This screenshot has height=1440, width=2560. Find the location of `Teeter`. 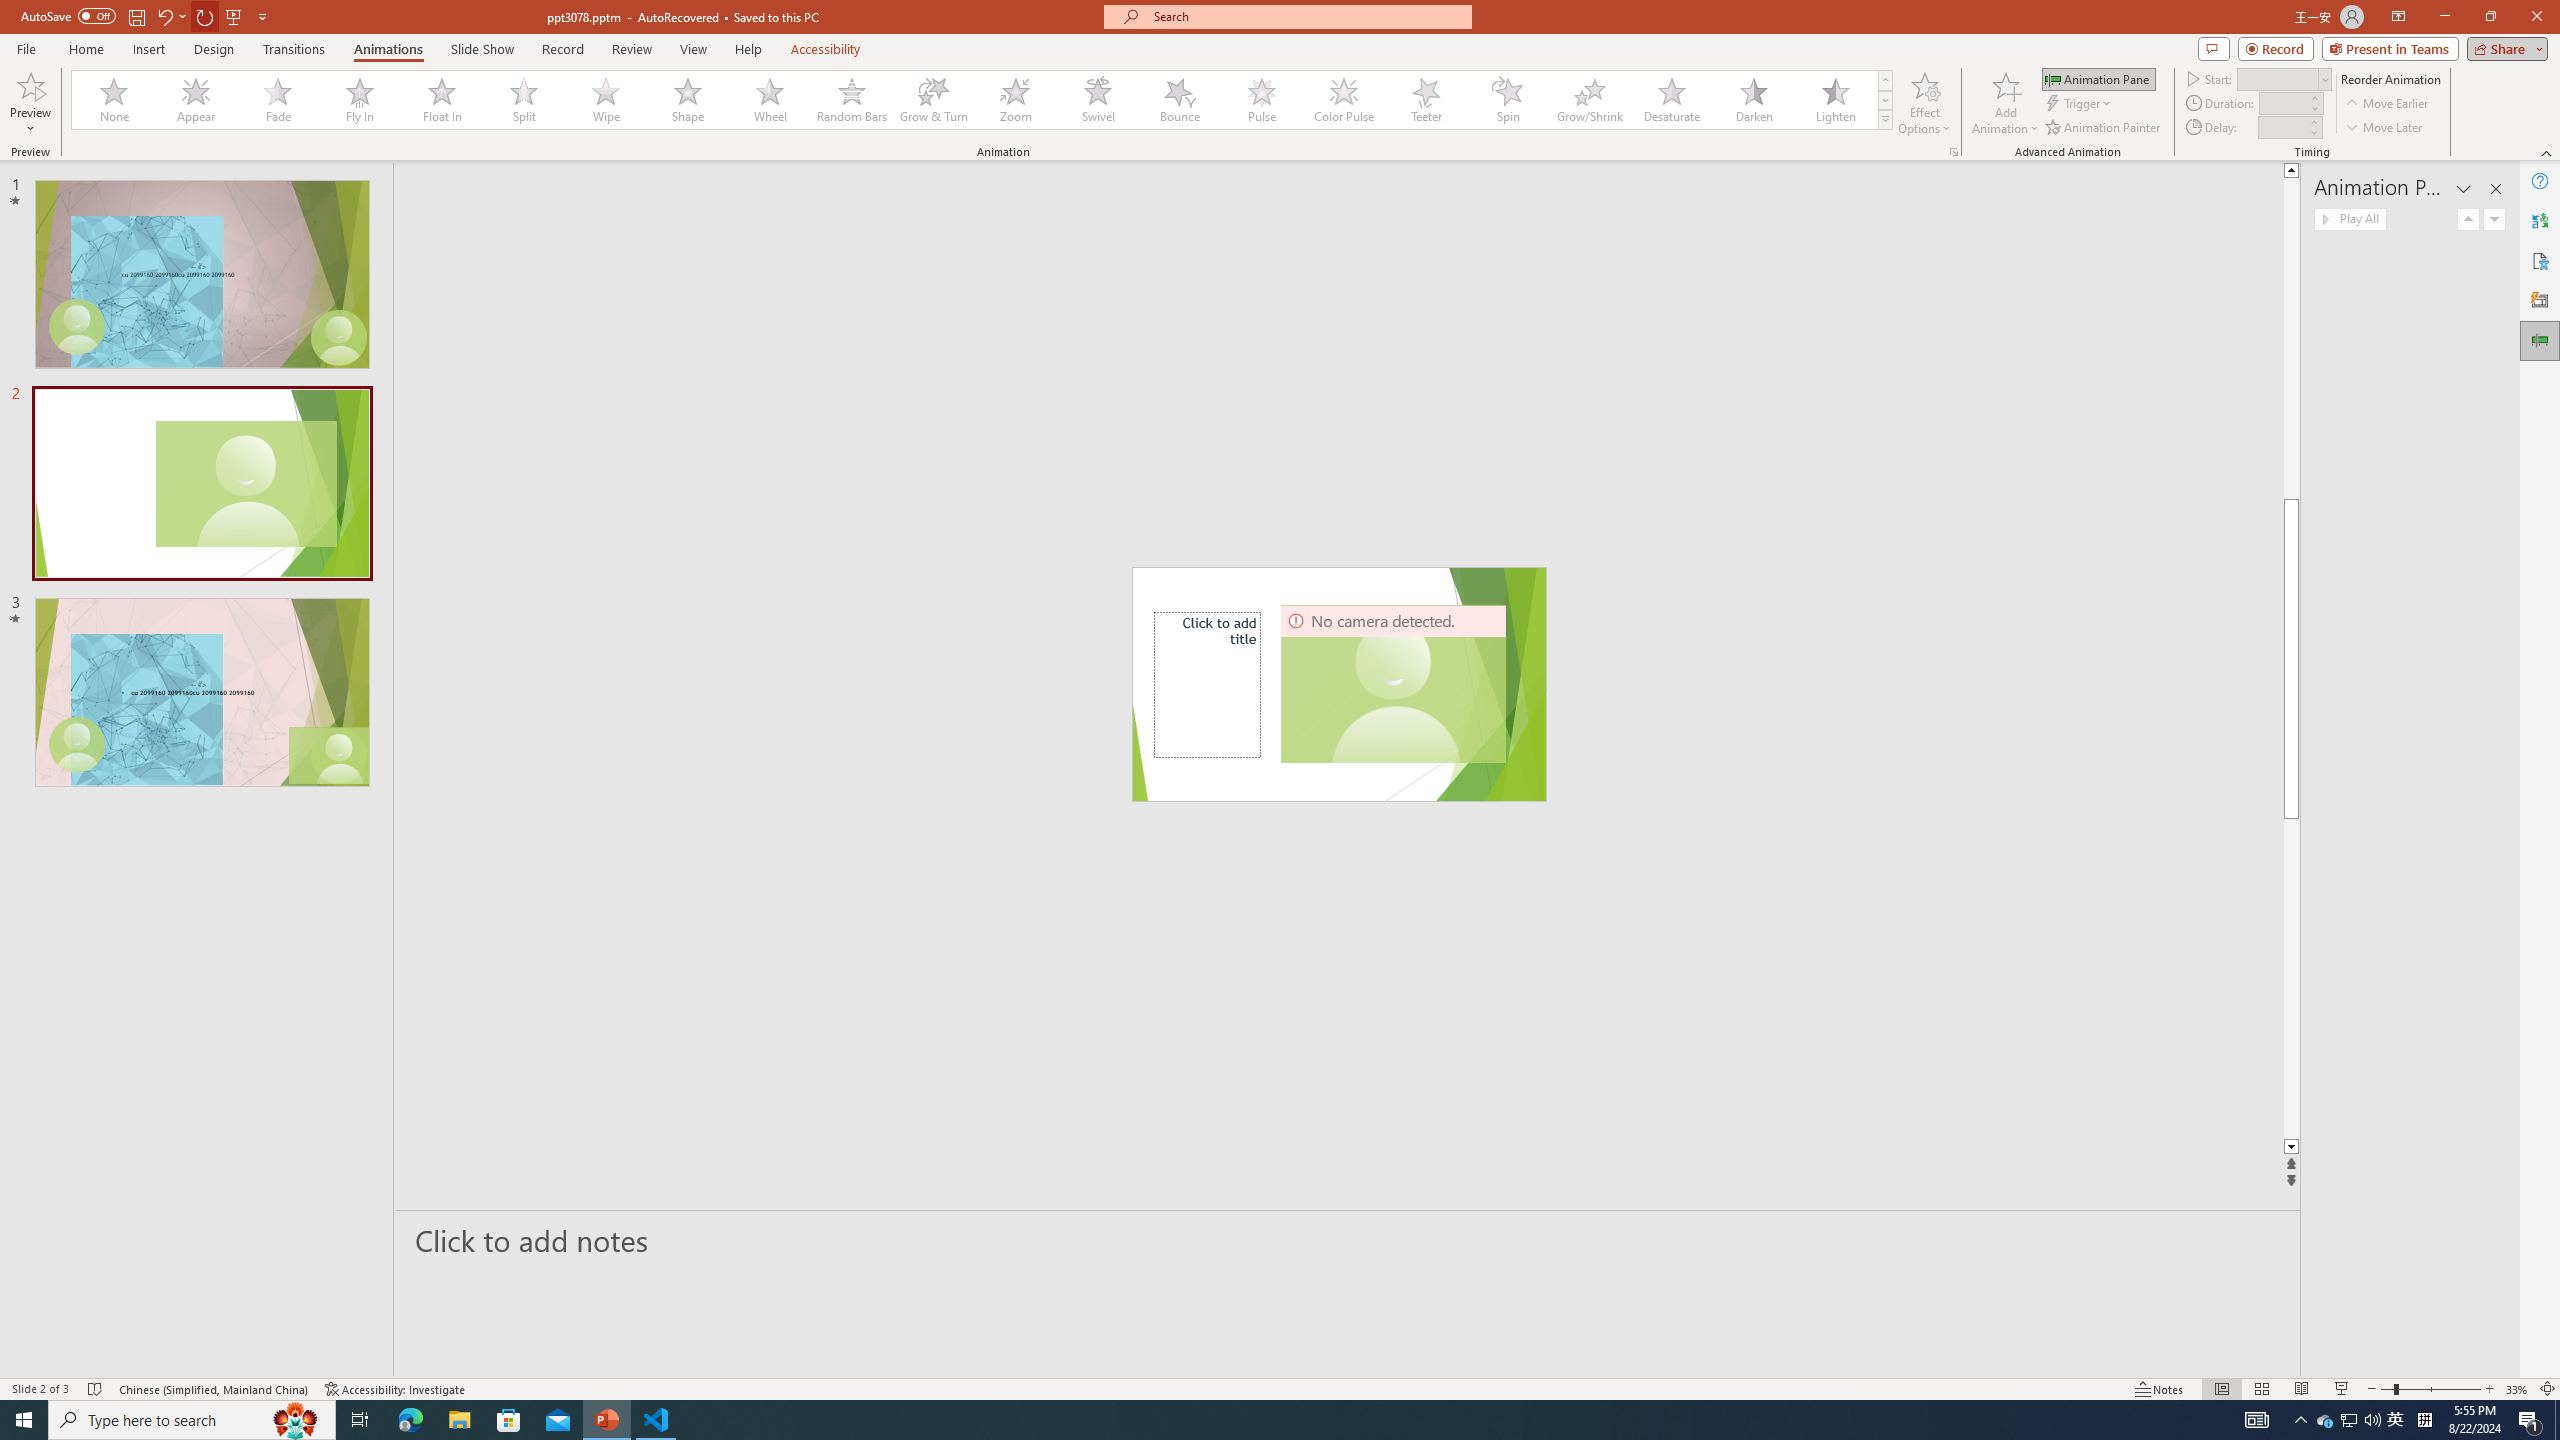

Teeter is located at coordinates (1425, 100).